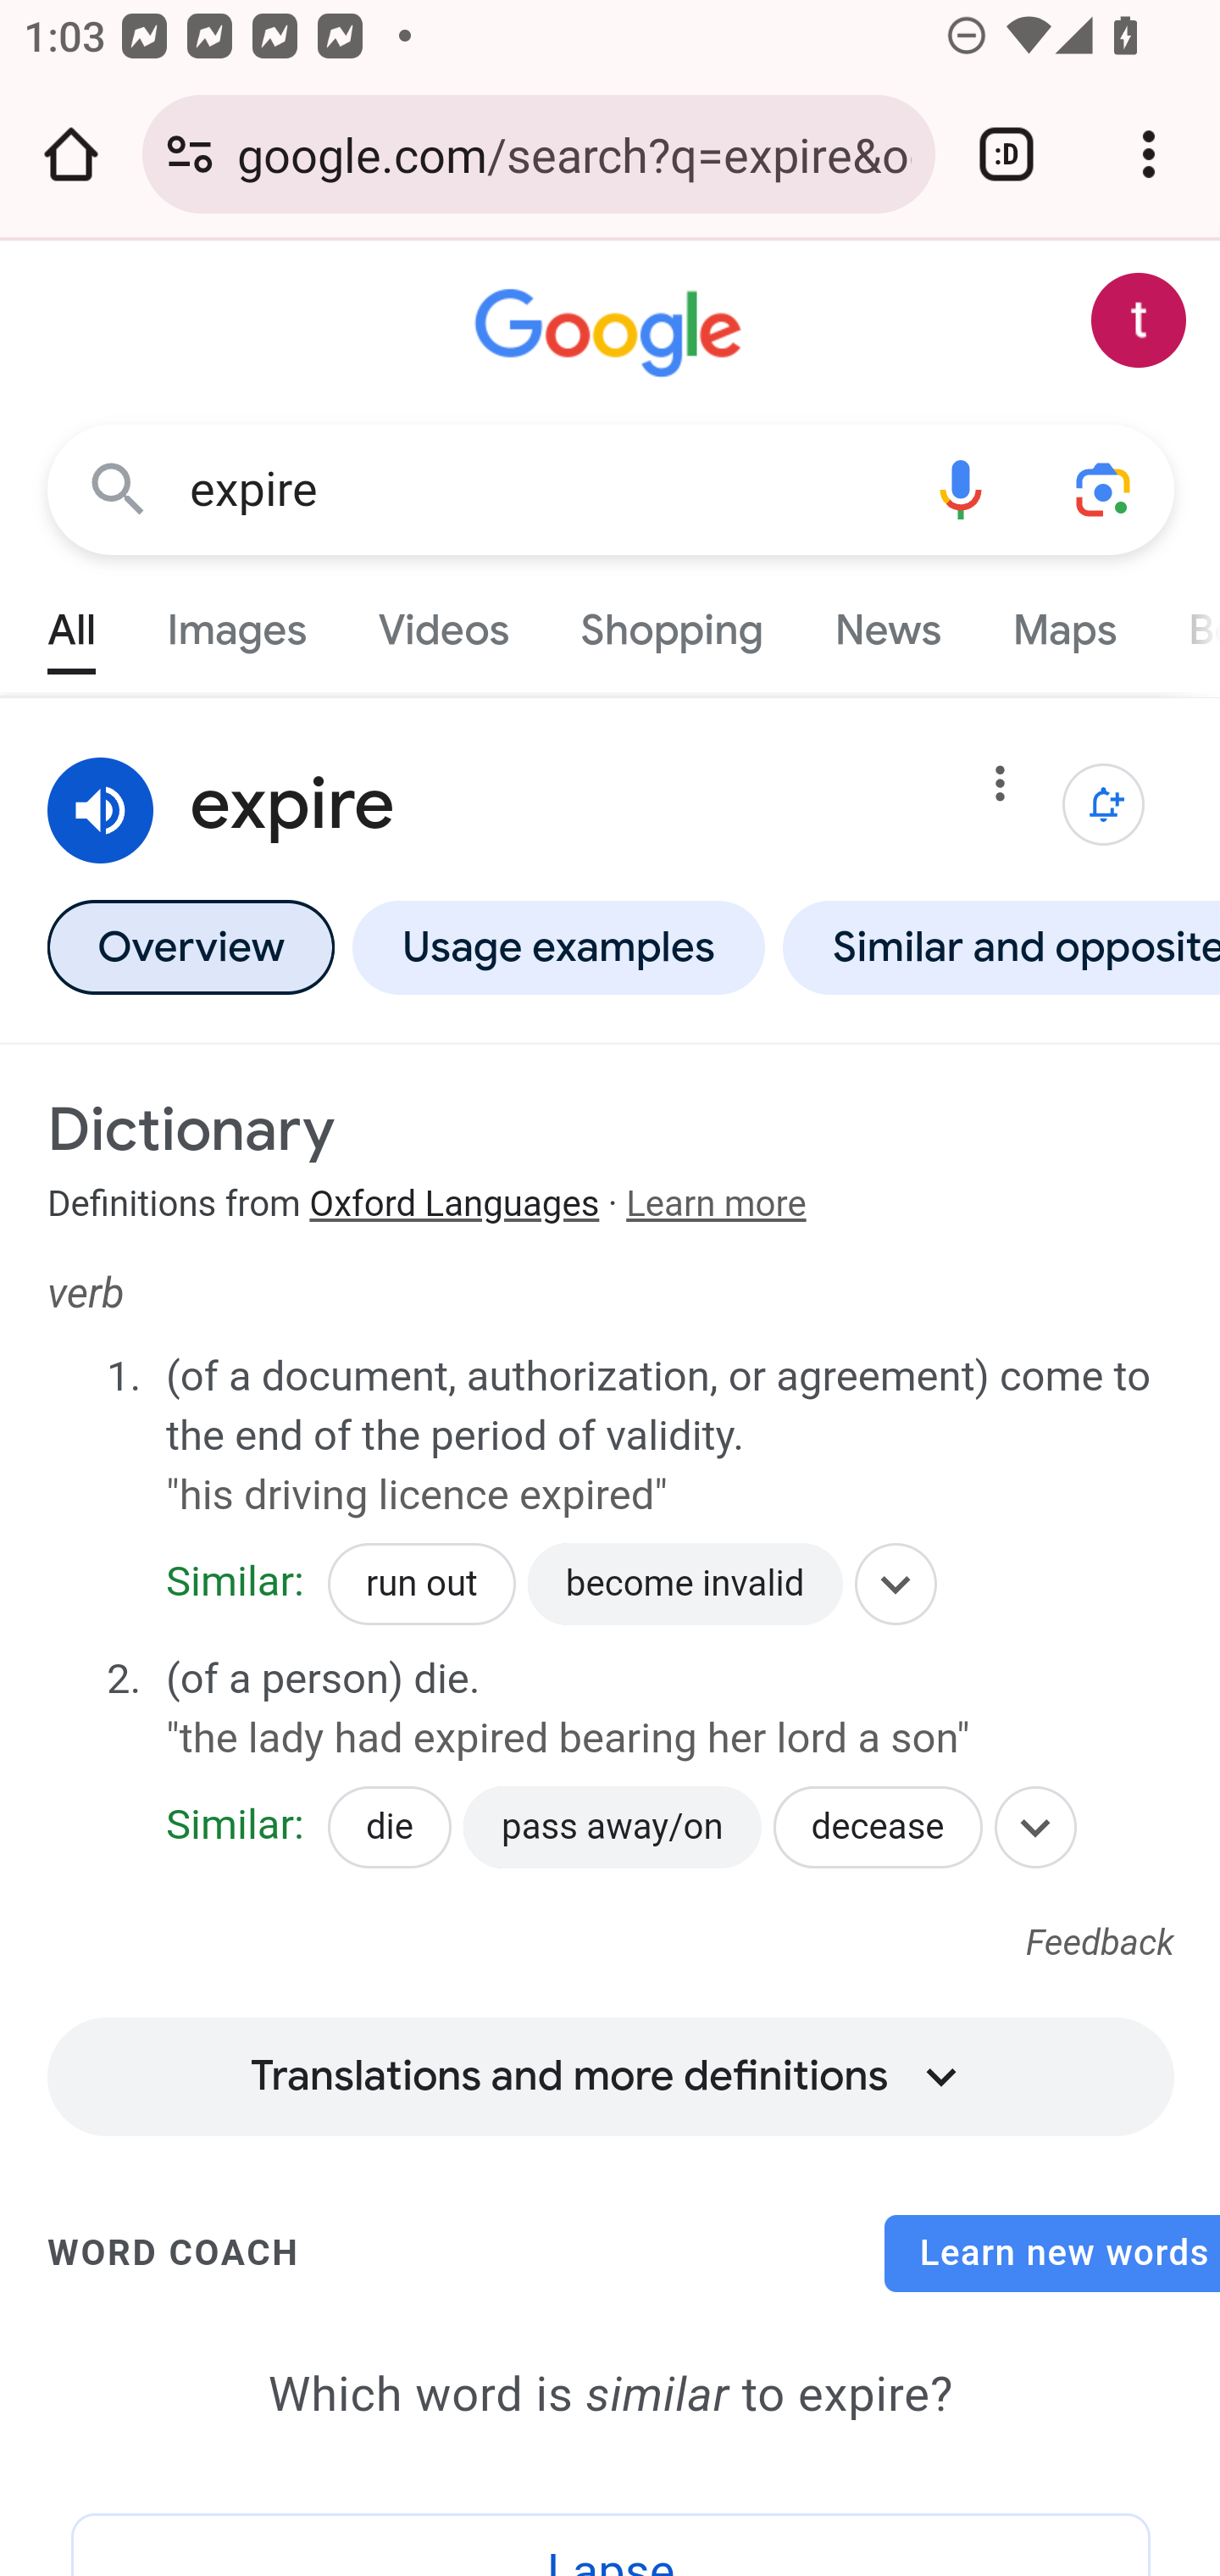  What do you see at coordinates (878, 1827) in the screenshot?
I see `decease` at bounding box center [878, 1827].